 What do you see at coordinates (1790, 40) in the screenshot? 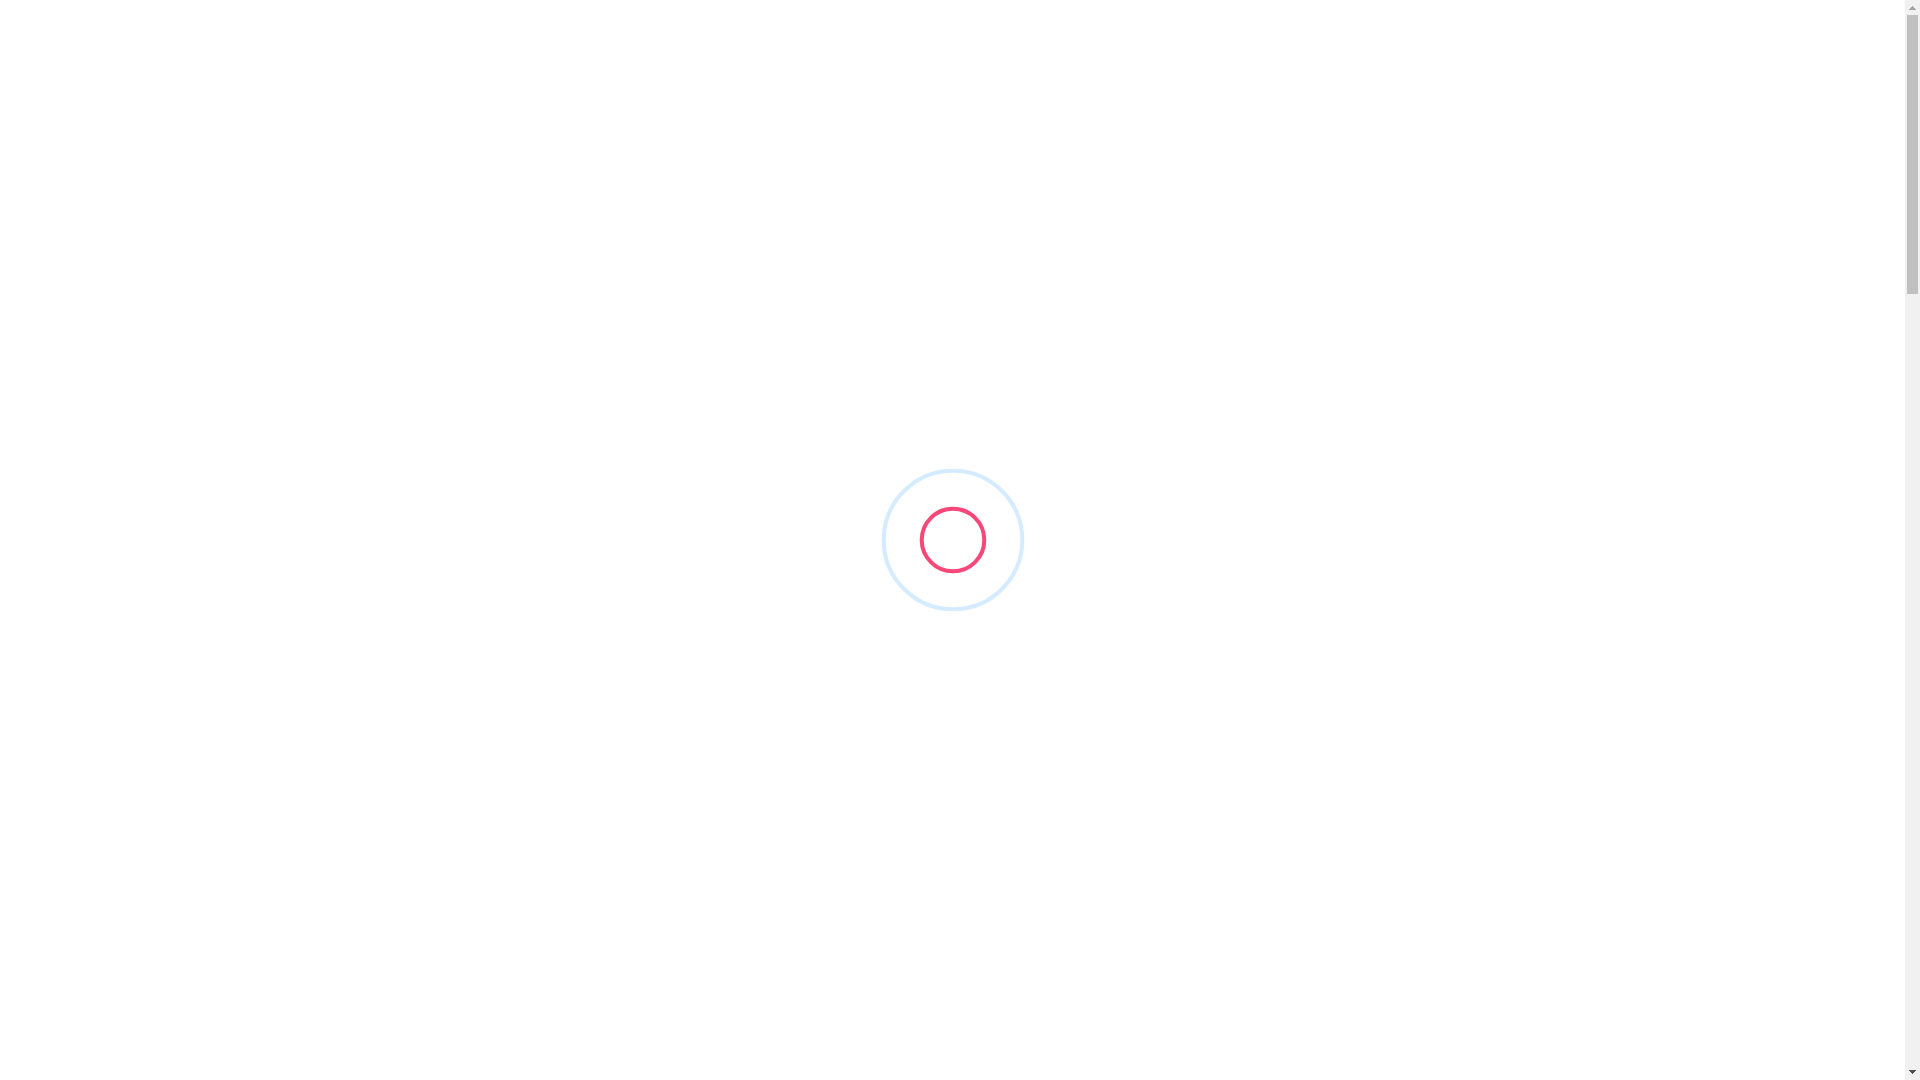
I see `Add Listing` at bounding box center [1790, 40].